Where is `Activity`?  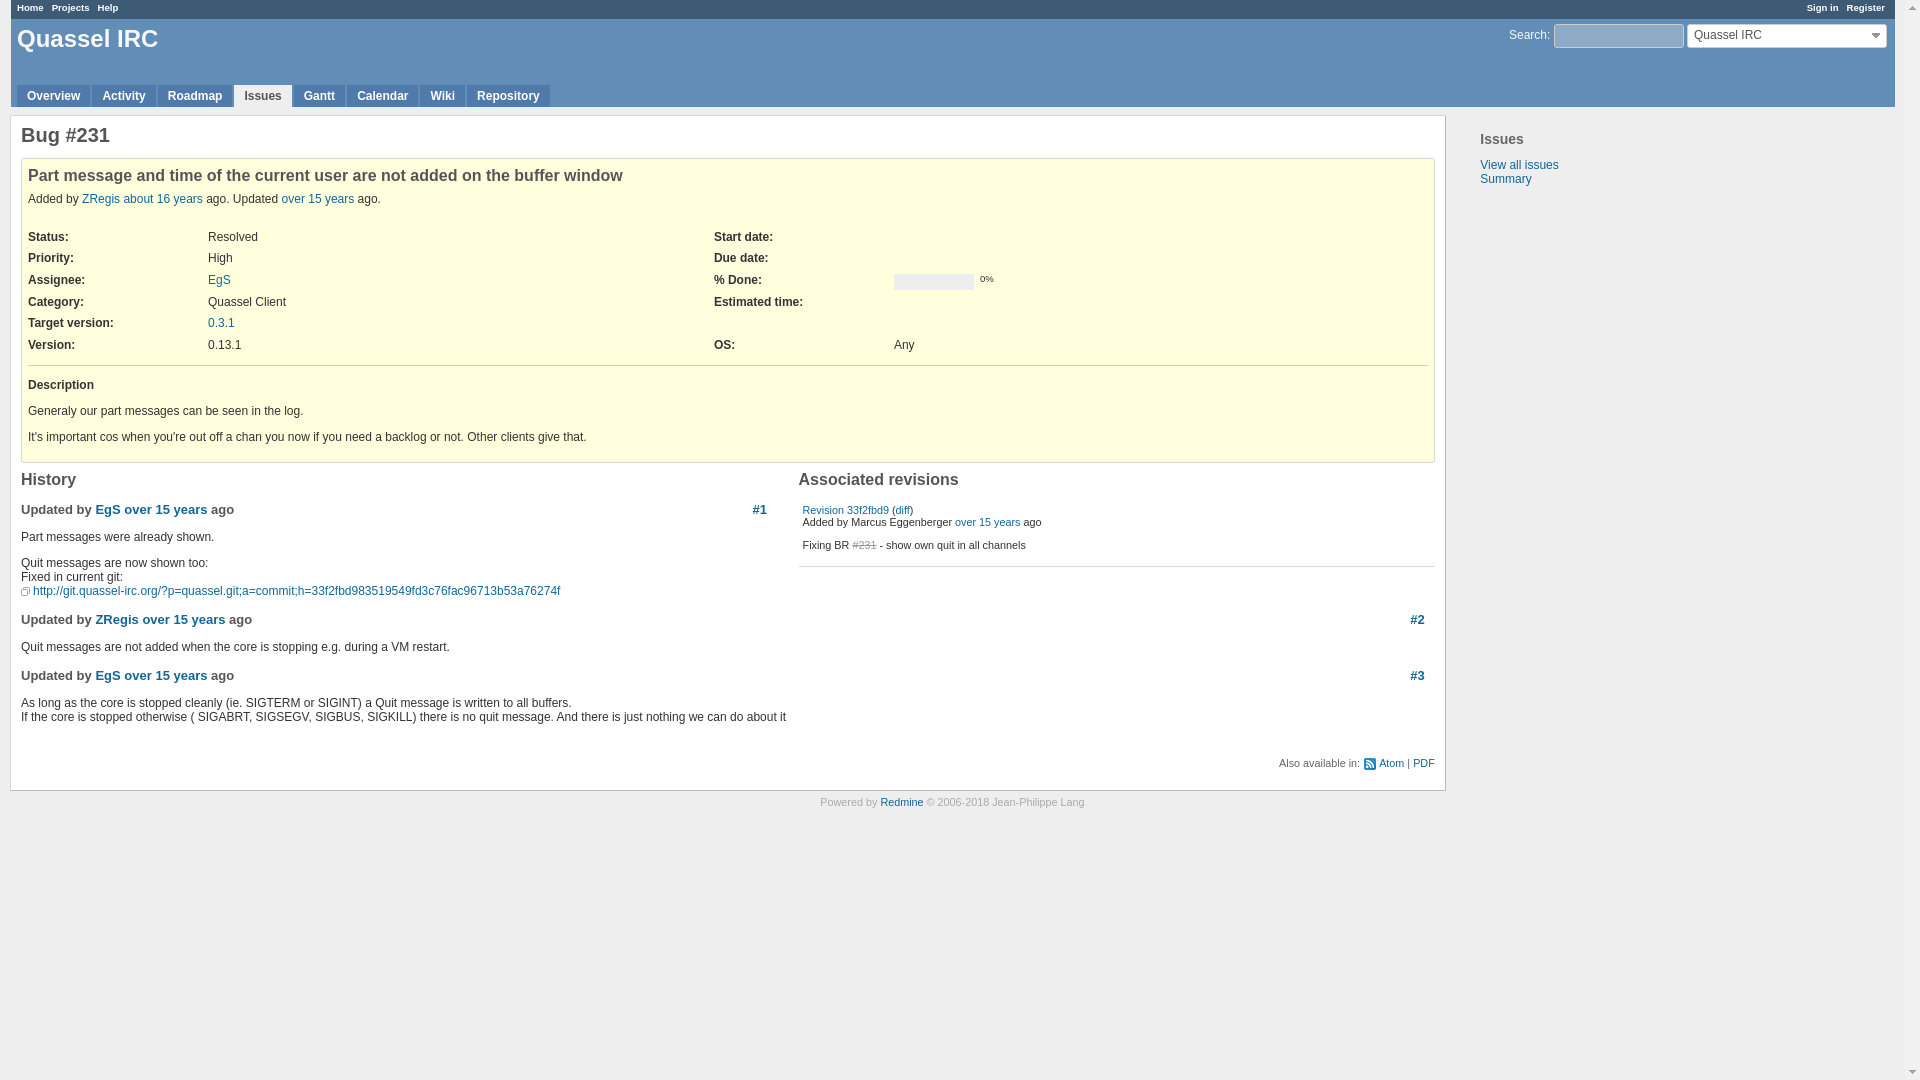 Activity is located at coordinates (124, 96).